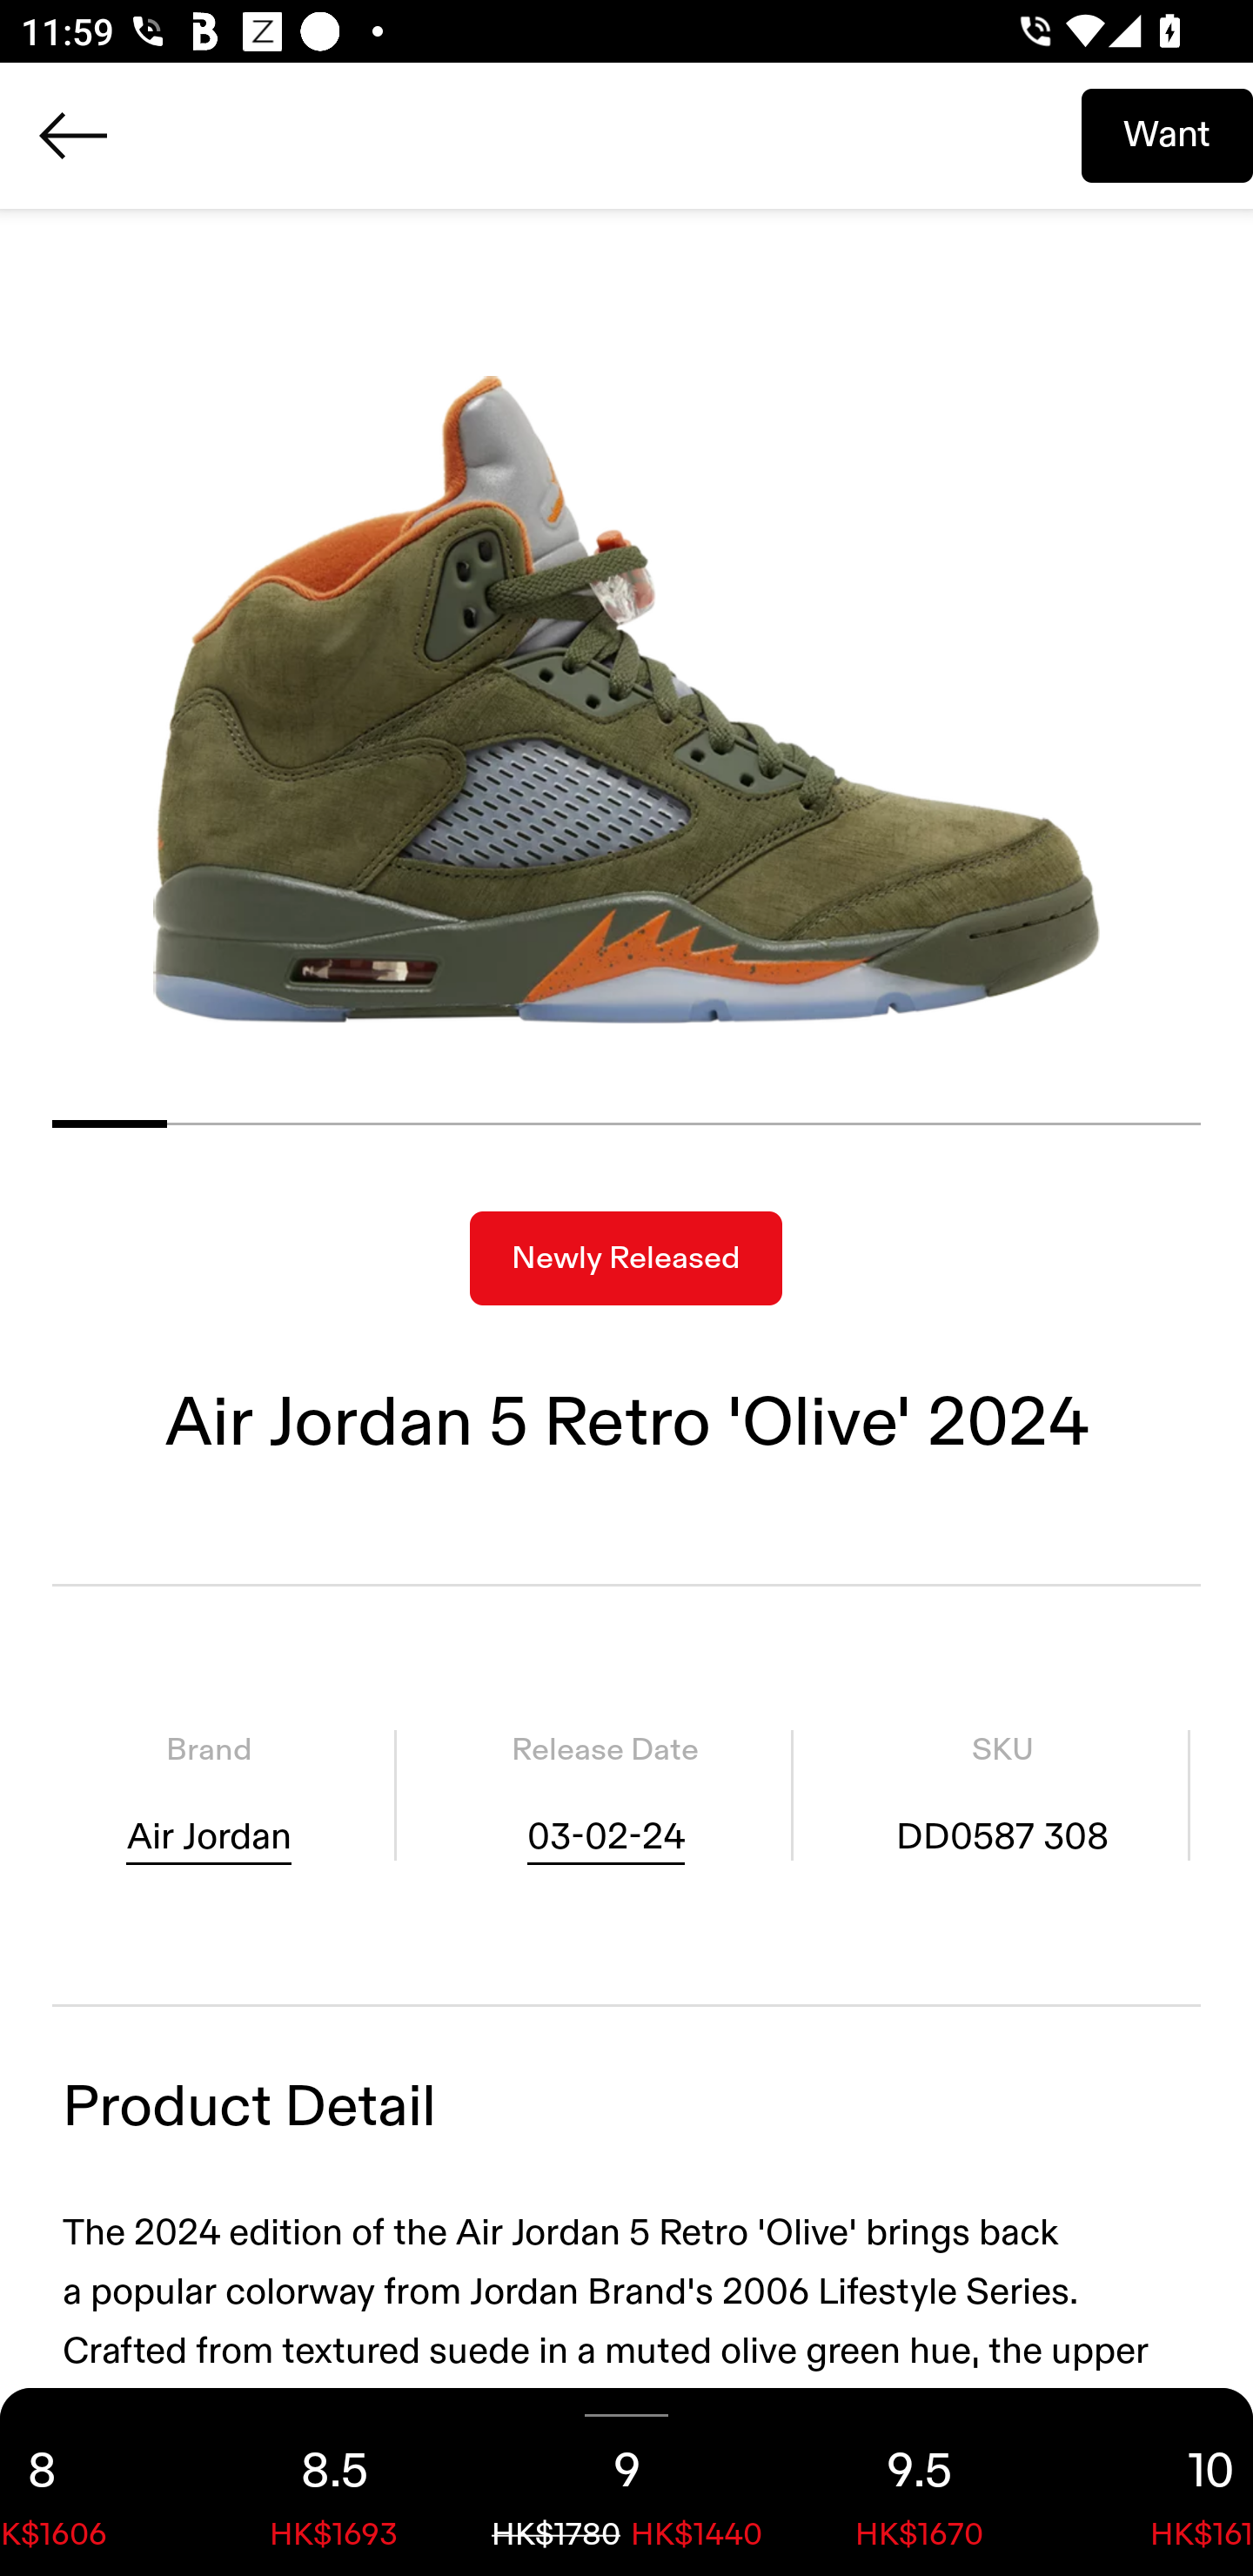 Image resolution: width=1253 pixels, height=2576 pixels. What do you see at coordinates (1167, 135) in the screenshot?
I see `Want` at bounding box center [1167, 135].